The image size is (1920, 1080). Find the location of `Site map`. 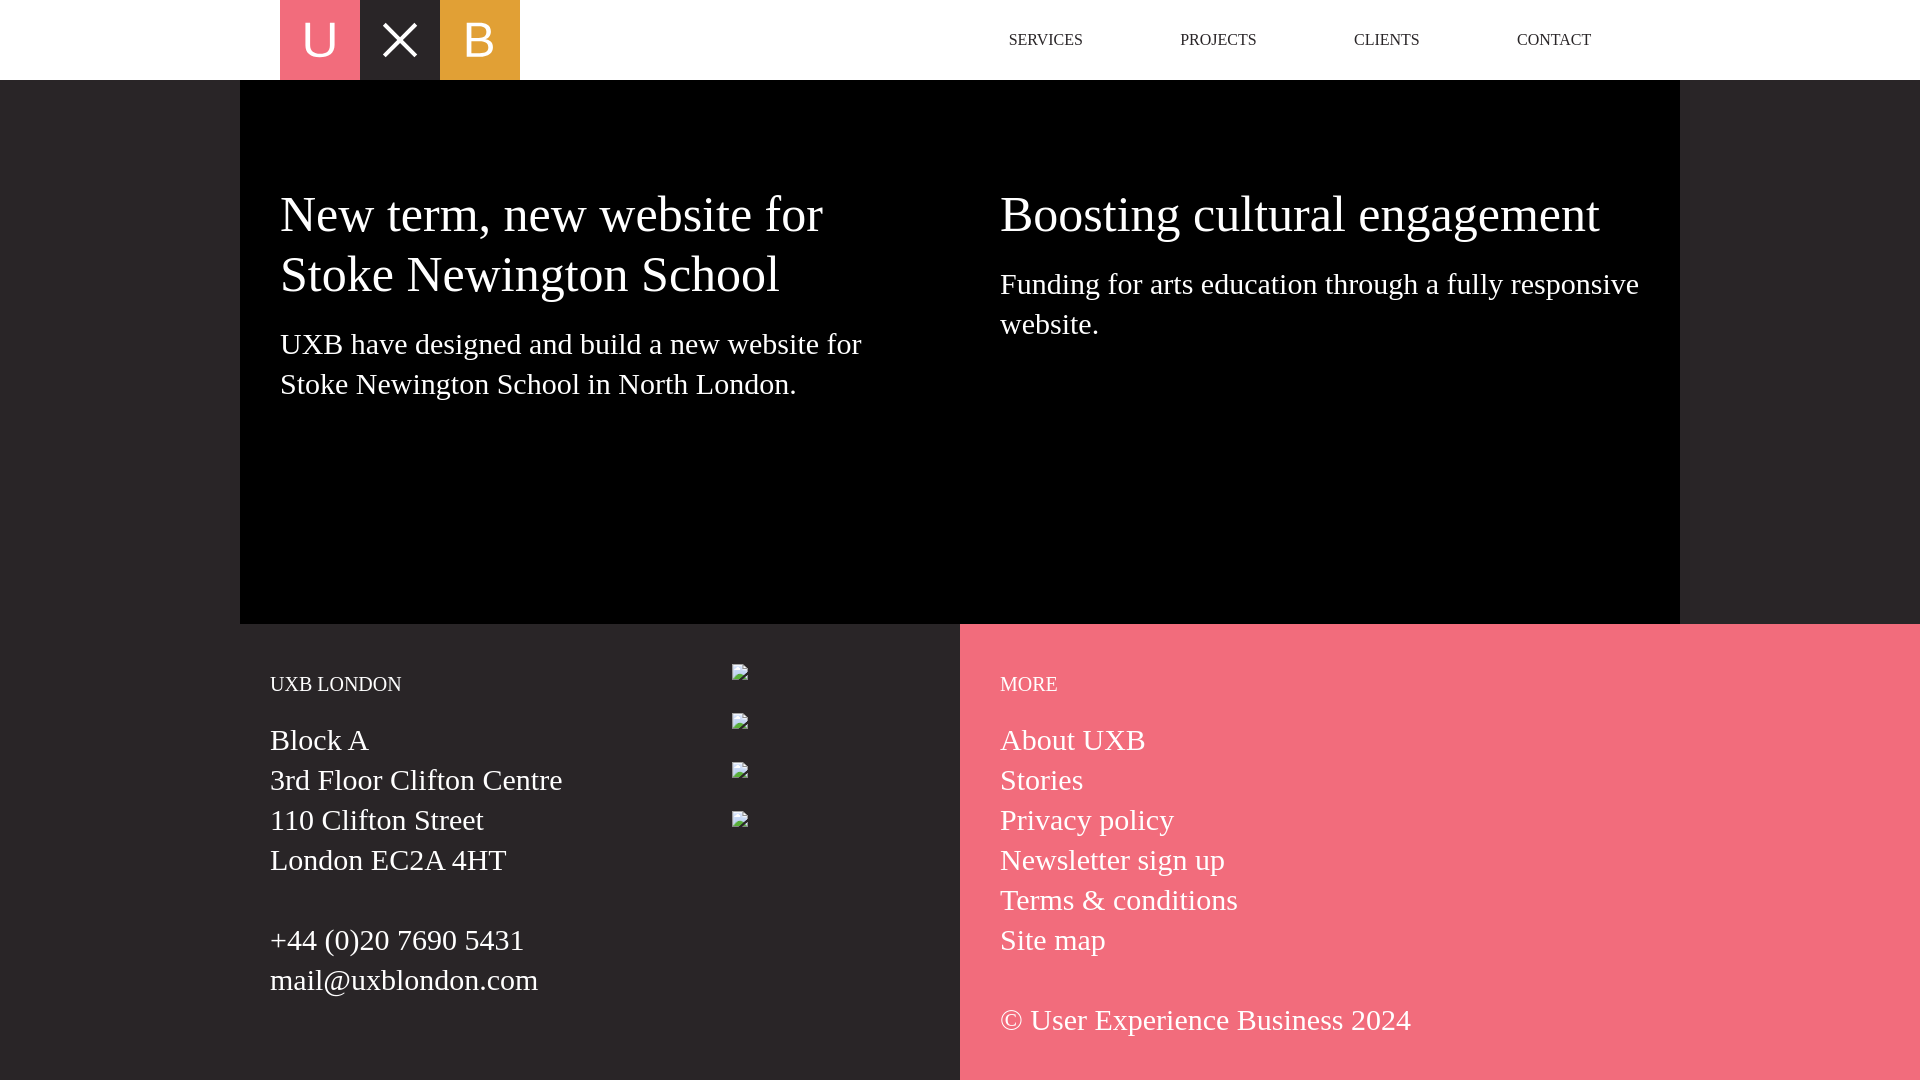

Site map is located at coordinates (1052, 939).